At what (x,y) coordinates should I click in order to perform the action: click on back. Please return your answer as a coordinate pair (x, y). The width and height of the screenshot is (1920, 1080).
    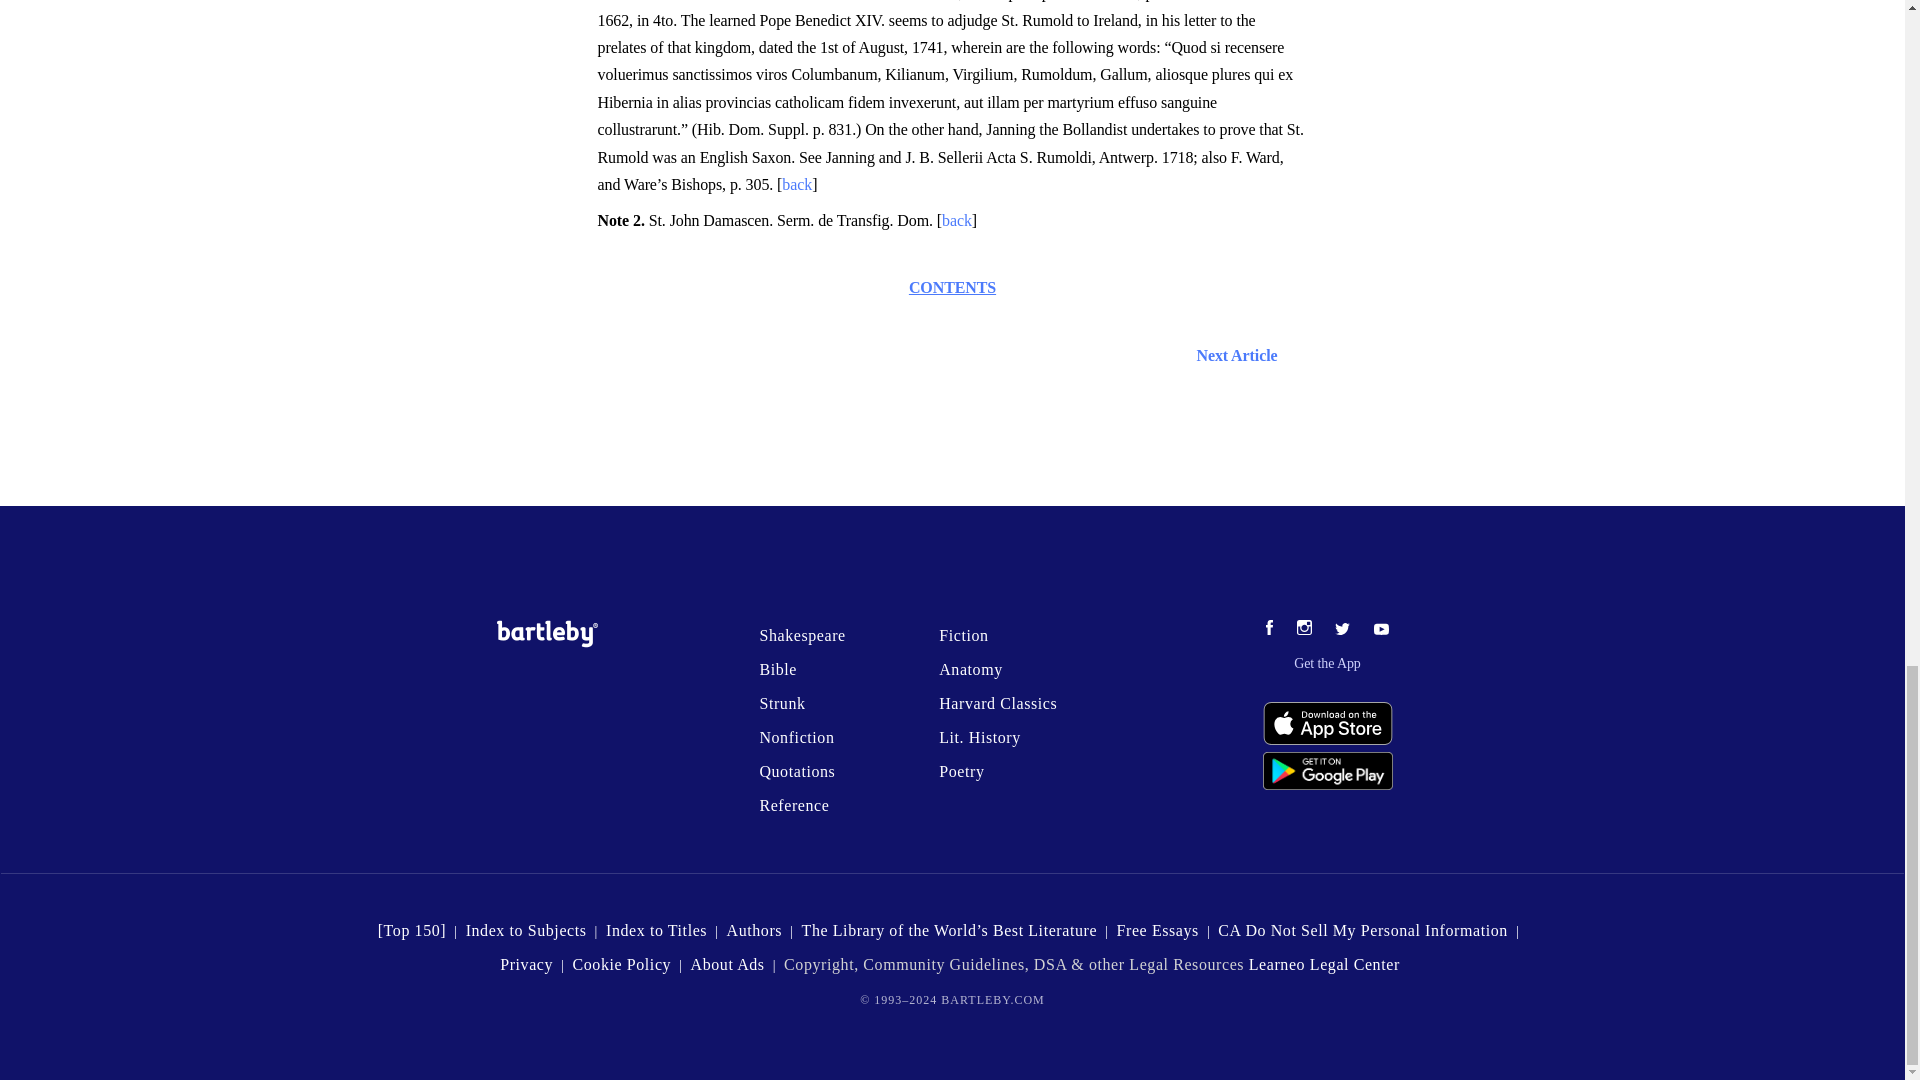
    Looking at the image, I should click on (796, 184).